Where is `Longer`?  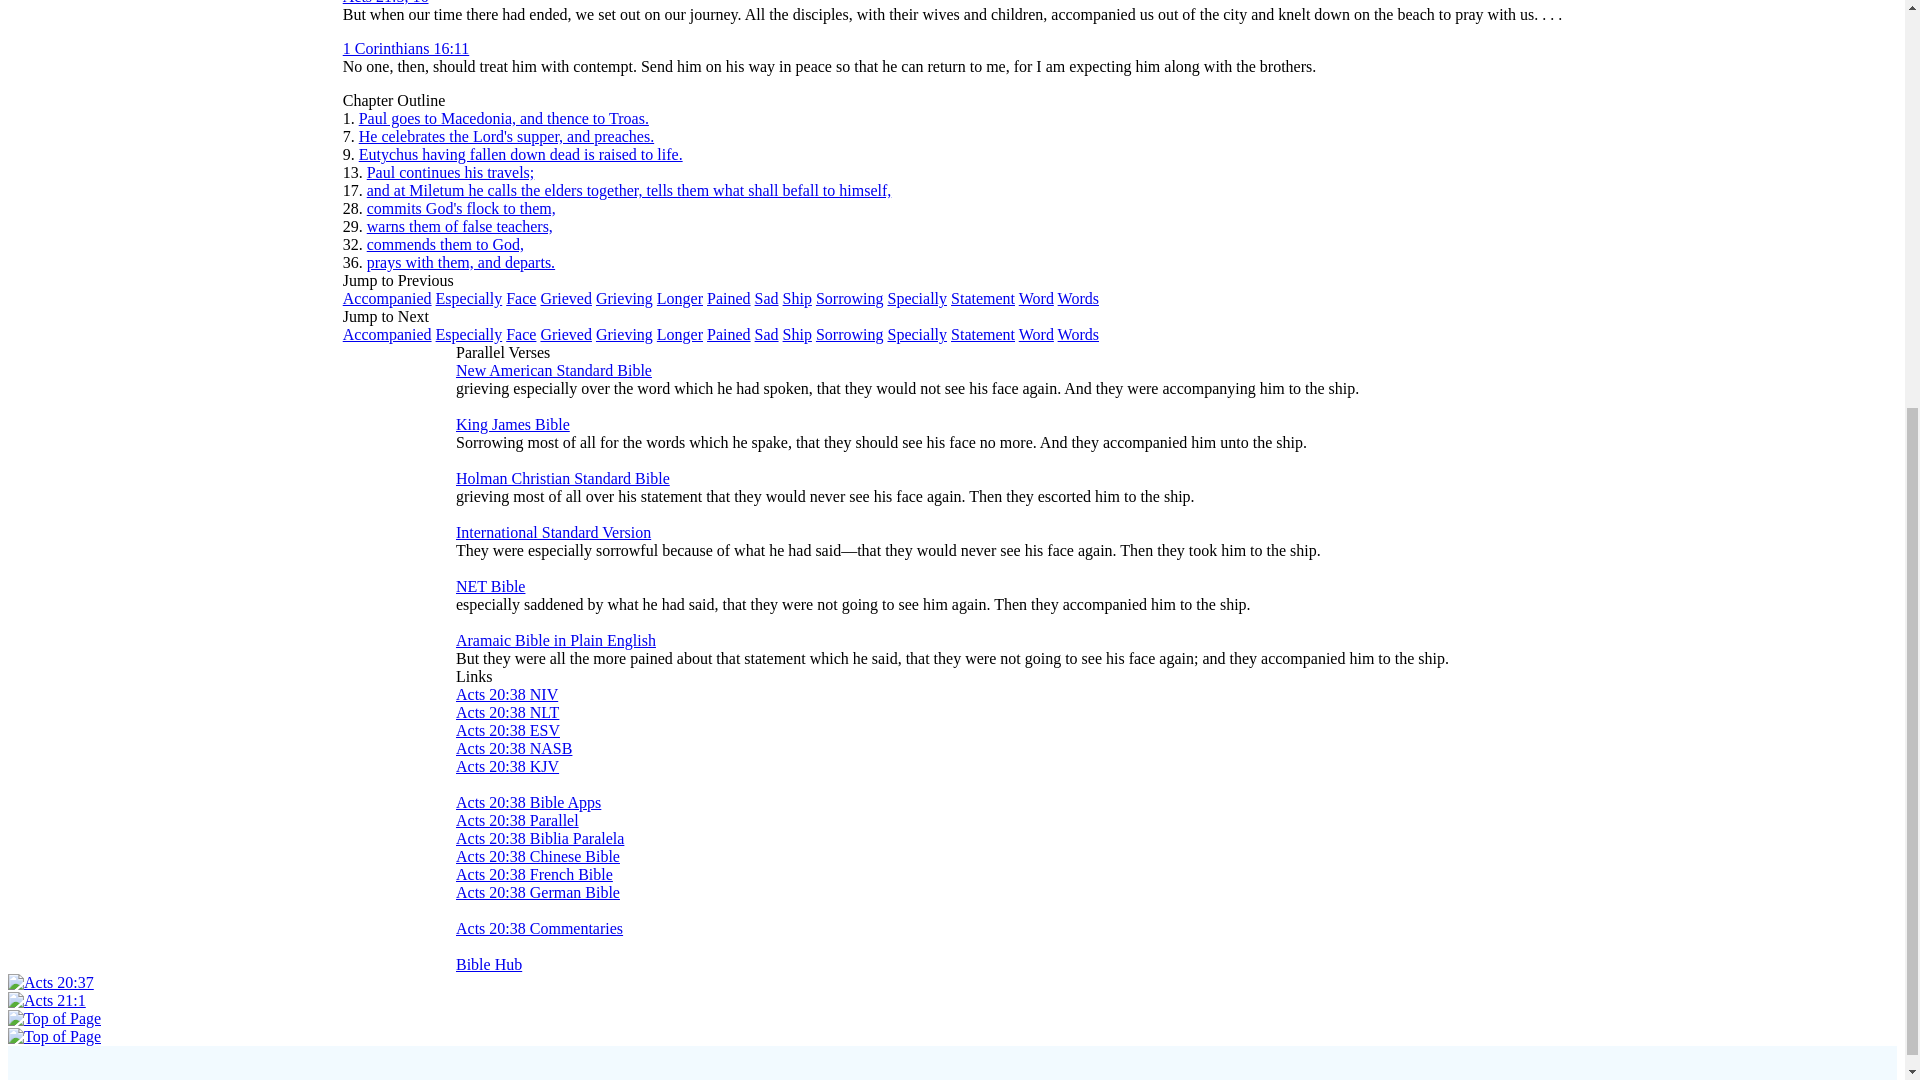
Longer is located at coordinates (679, 334).